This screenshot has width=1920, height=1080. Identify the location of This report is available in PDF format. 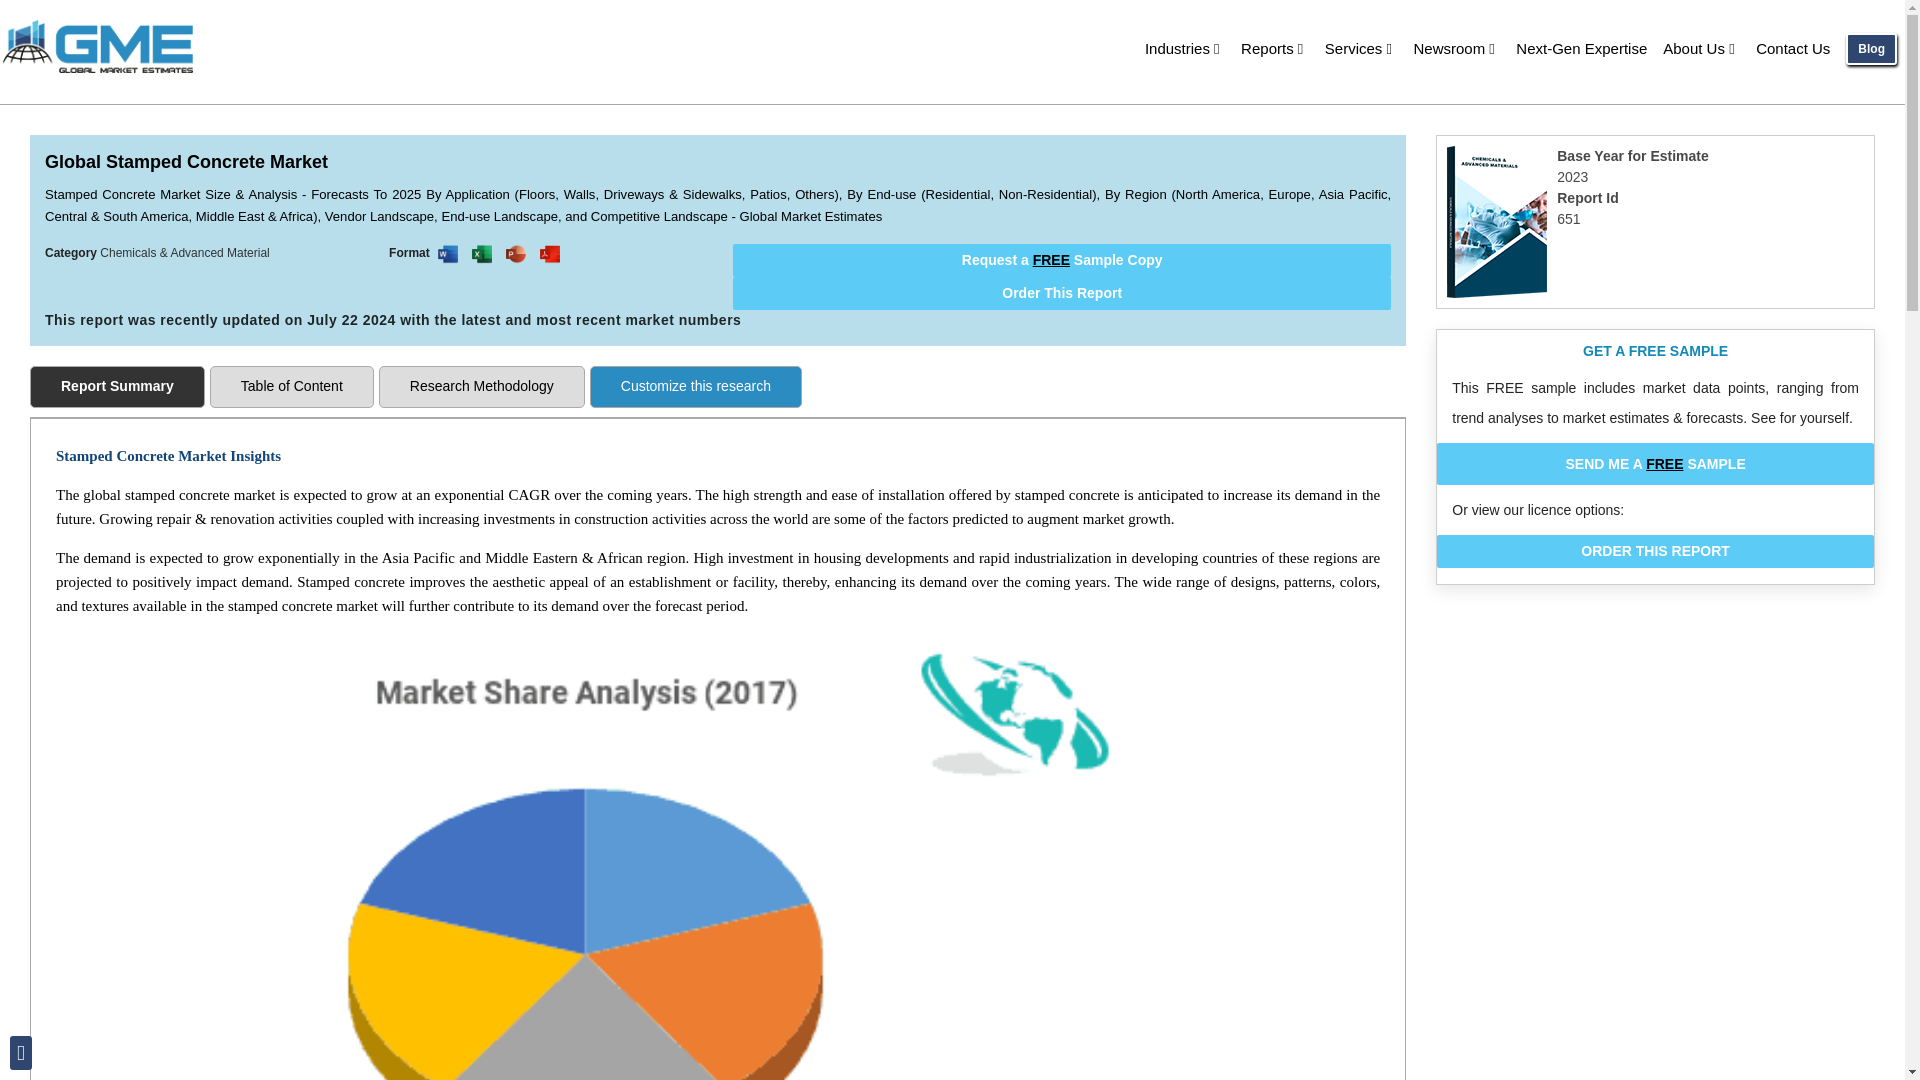
(550, 254).